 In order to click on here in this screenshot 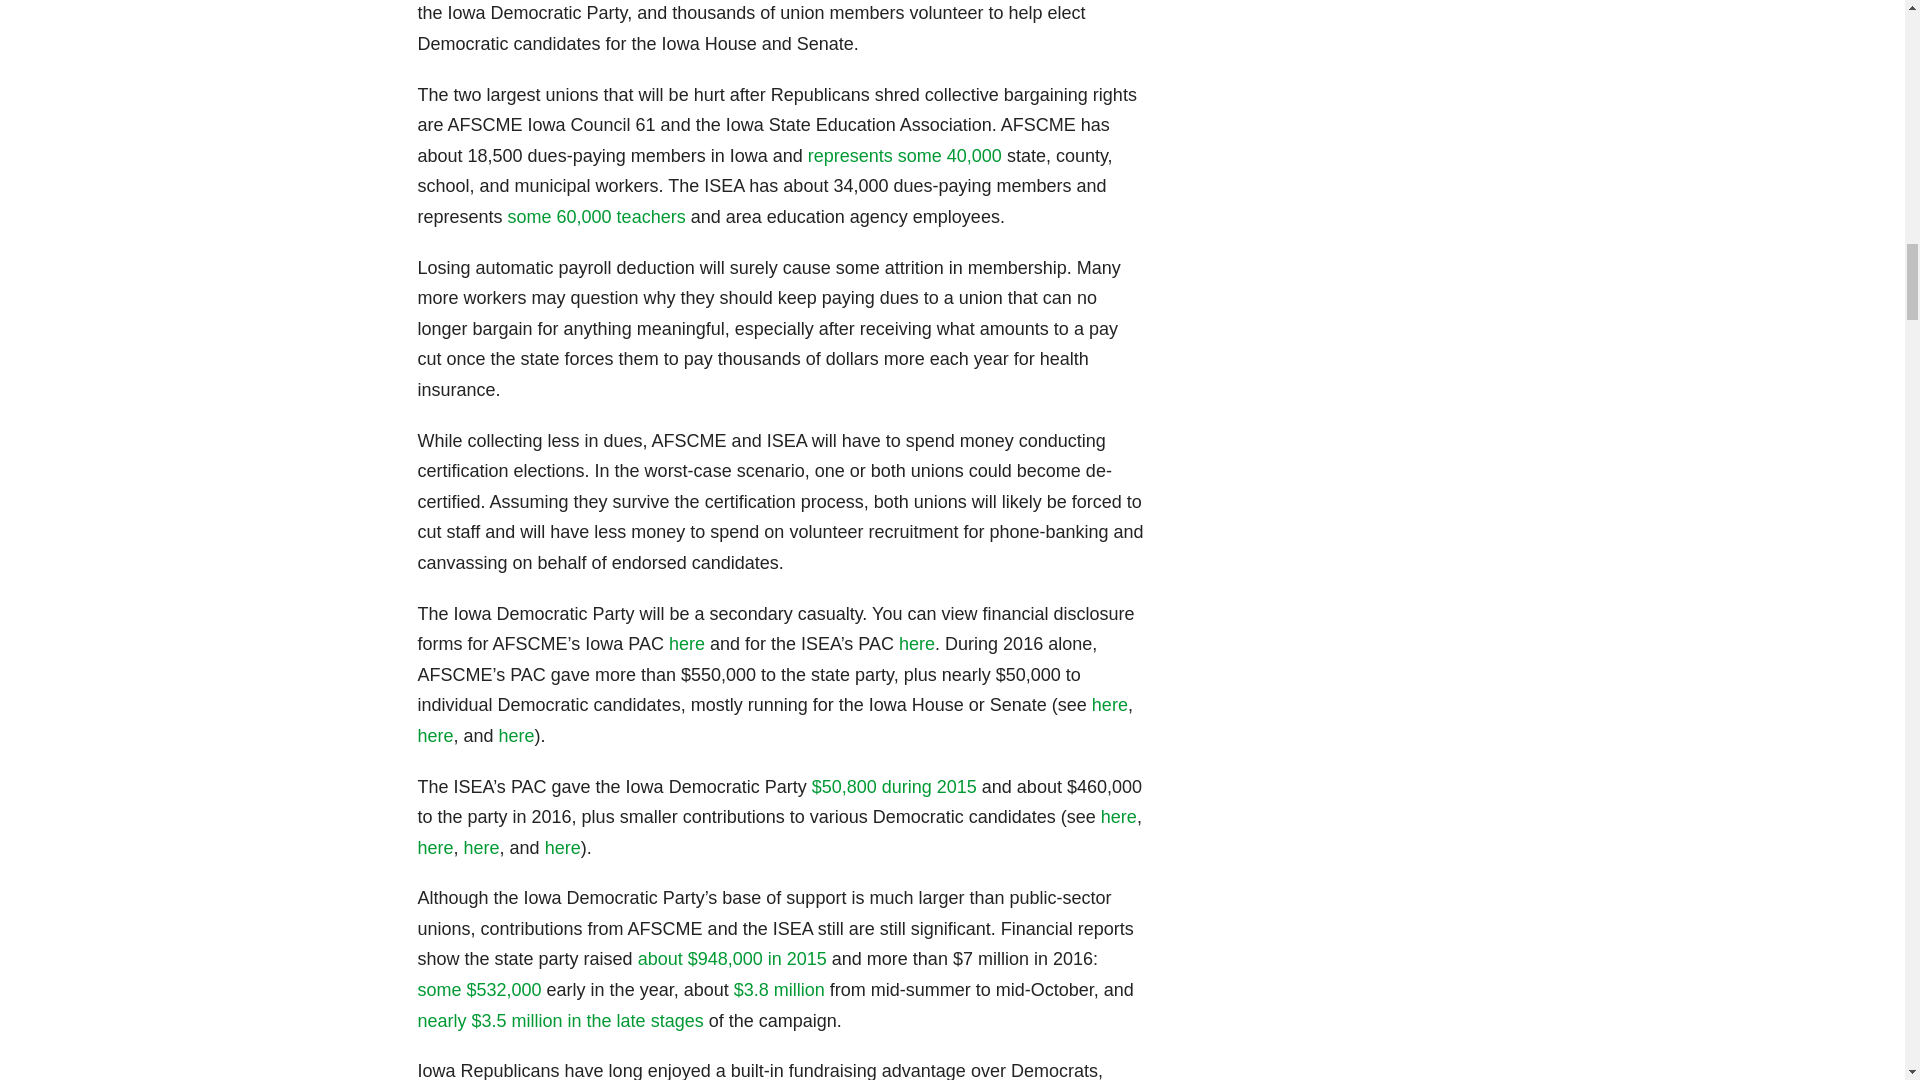, I will do `click(1118, 816)`.